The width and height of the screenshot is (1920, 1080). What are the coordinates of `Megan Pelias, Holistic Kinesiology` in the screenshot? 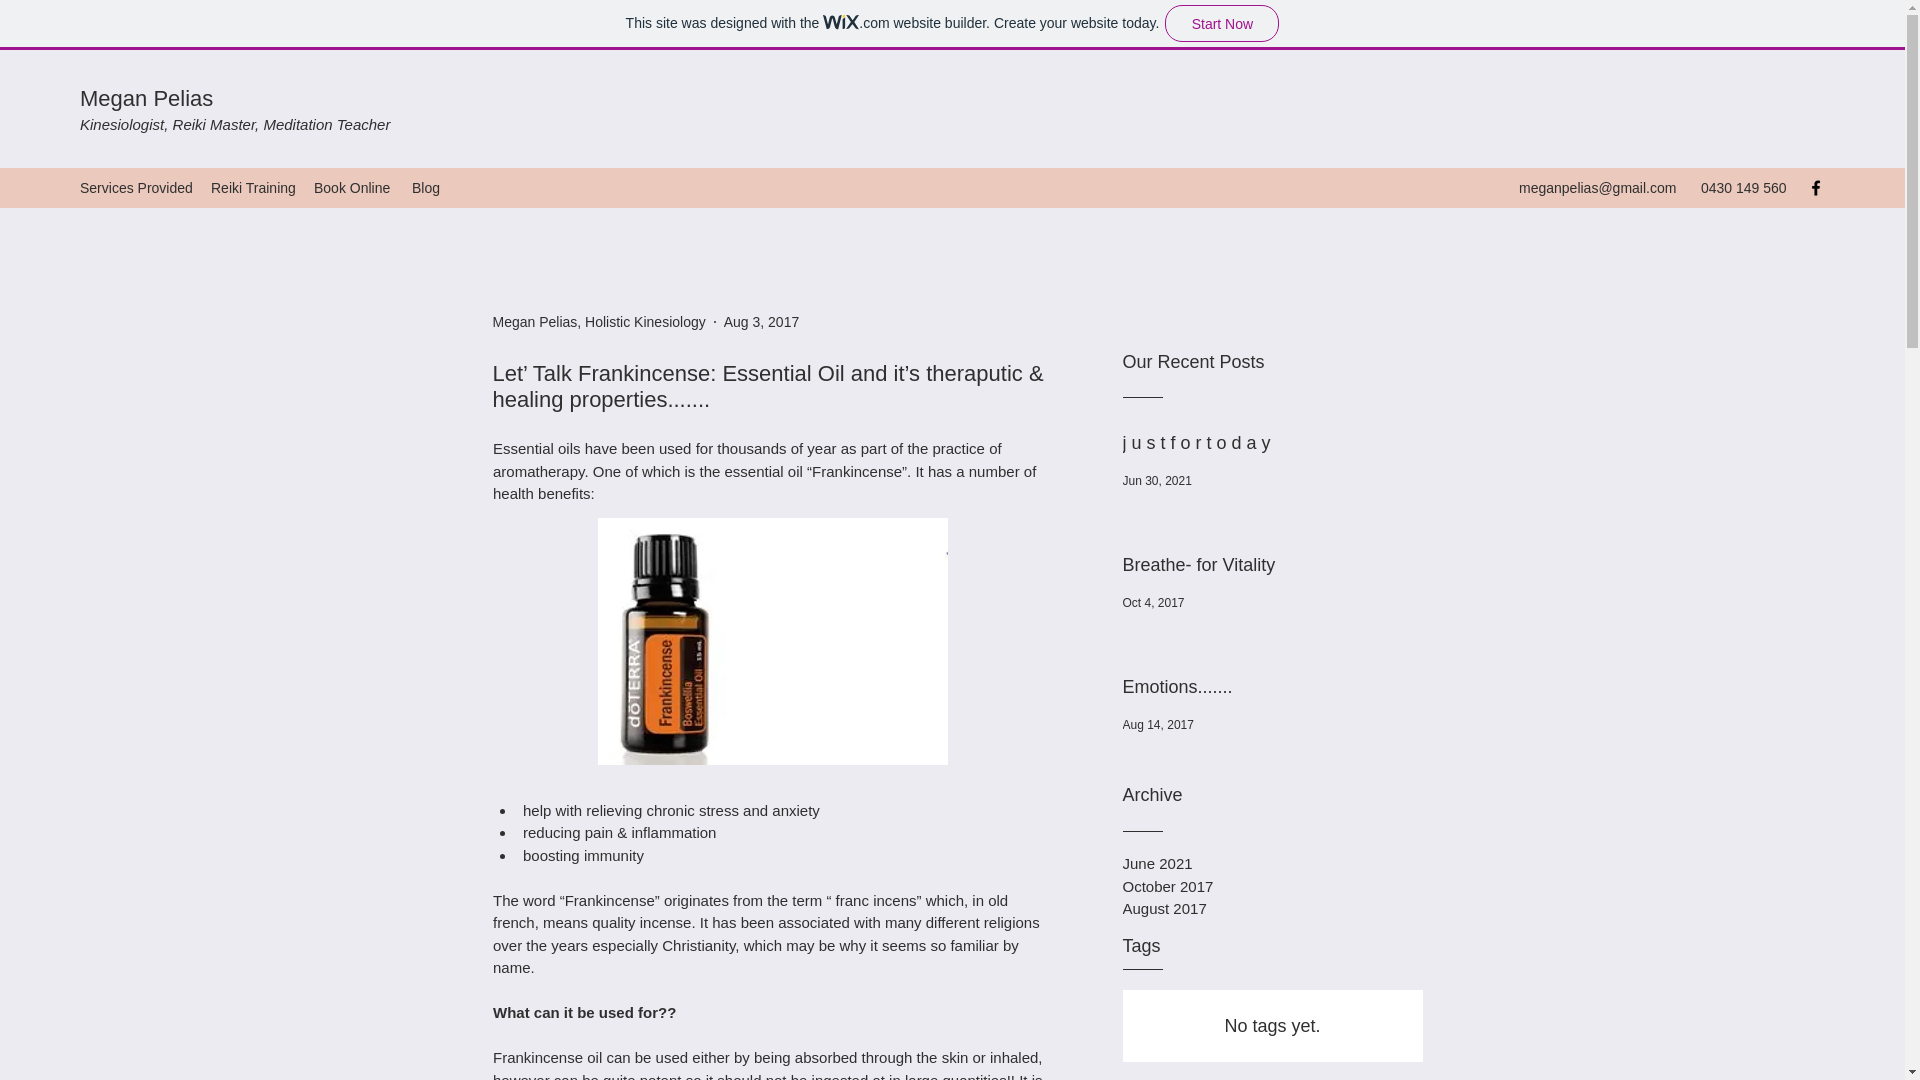 It's located at (598, 322).